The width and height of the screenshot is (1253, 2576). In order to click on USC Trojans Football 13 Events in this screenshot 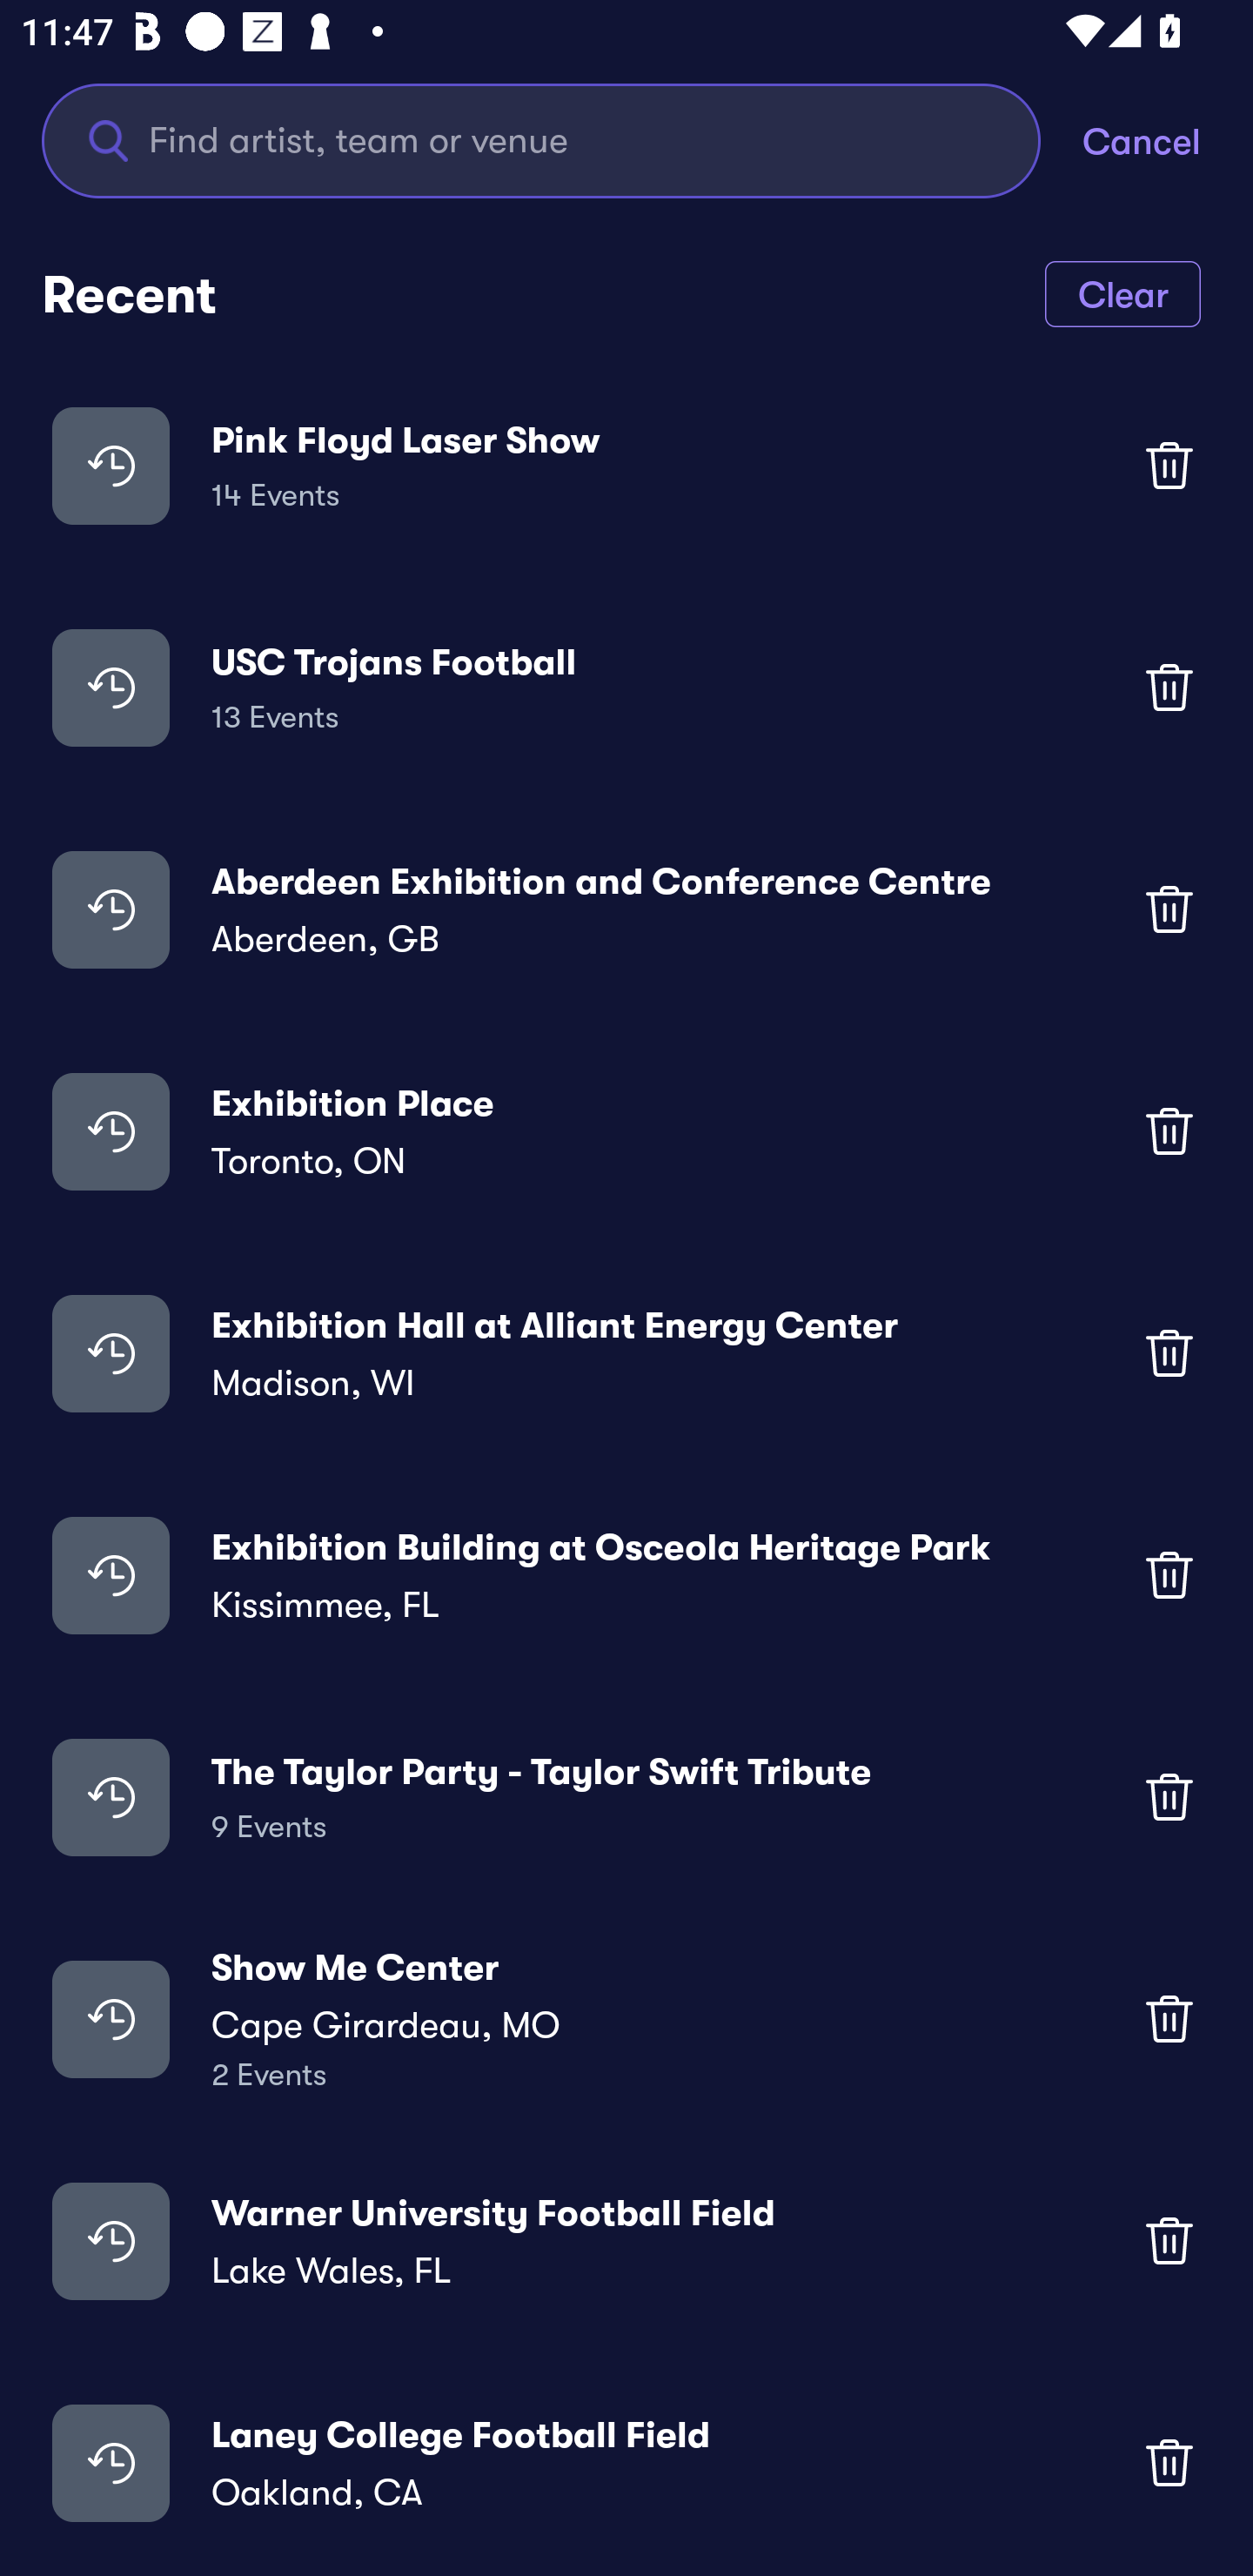, I will do `click(626, 686)`.